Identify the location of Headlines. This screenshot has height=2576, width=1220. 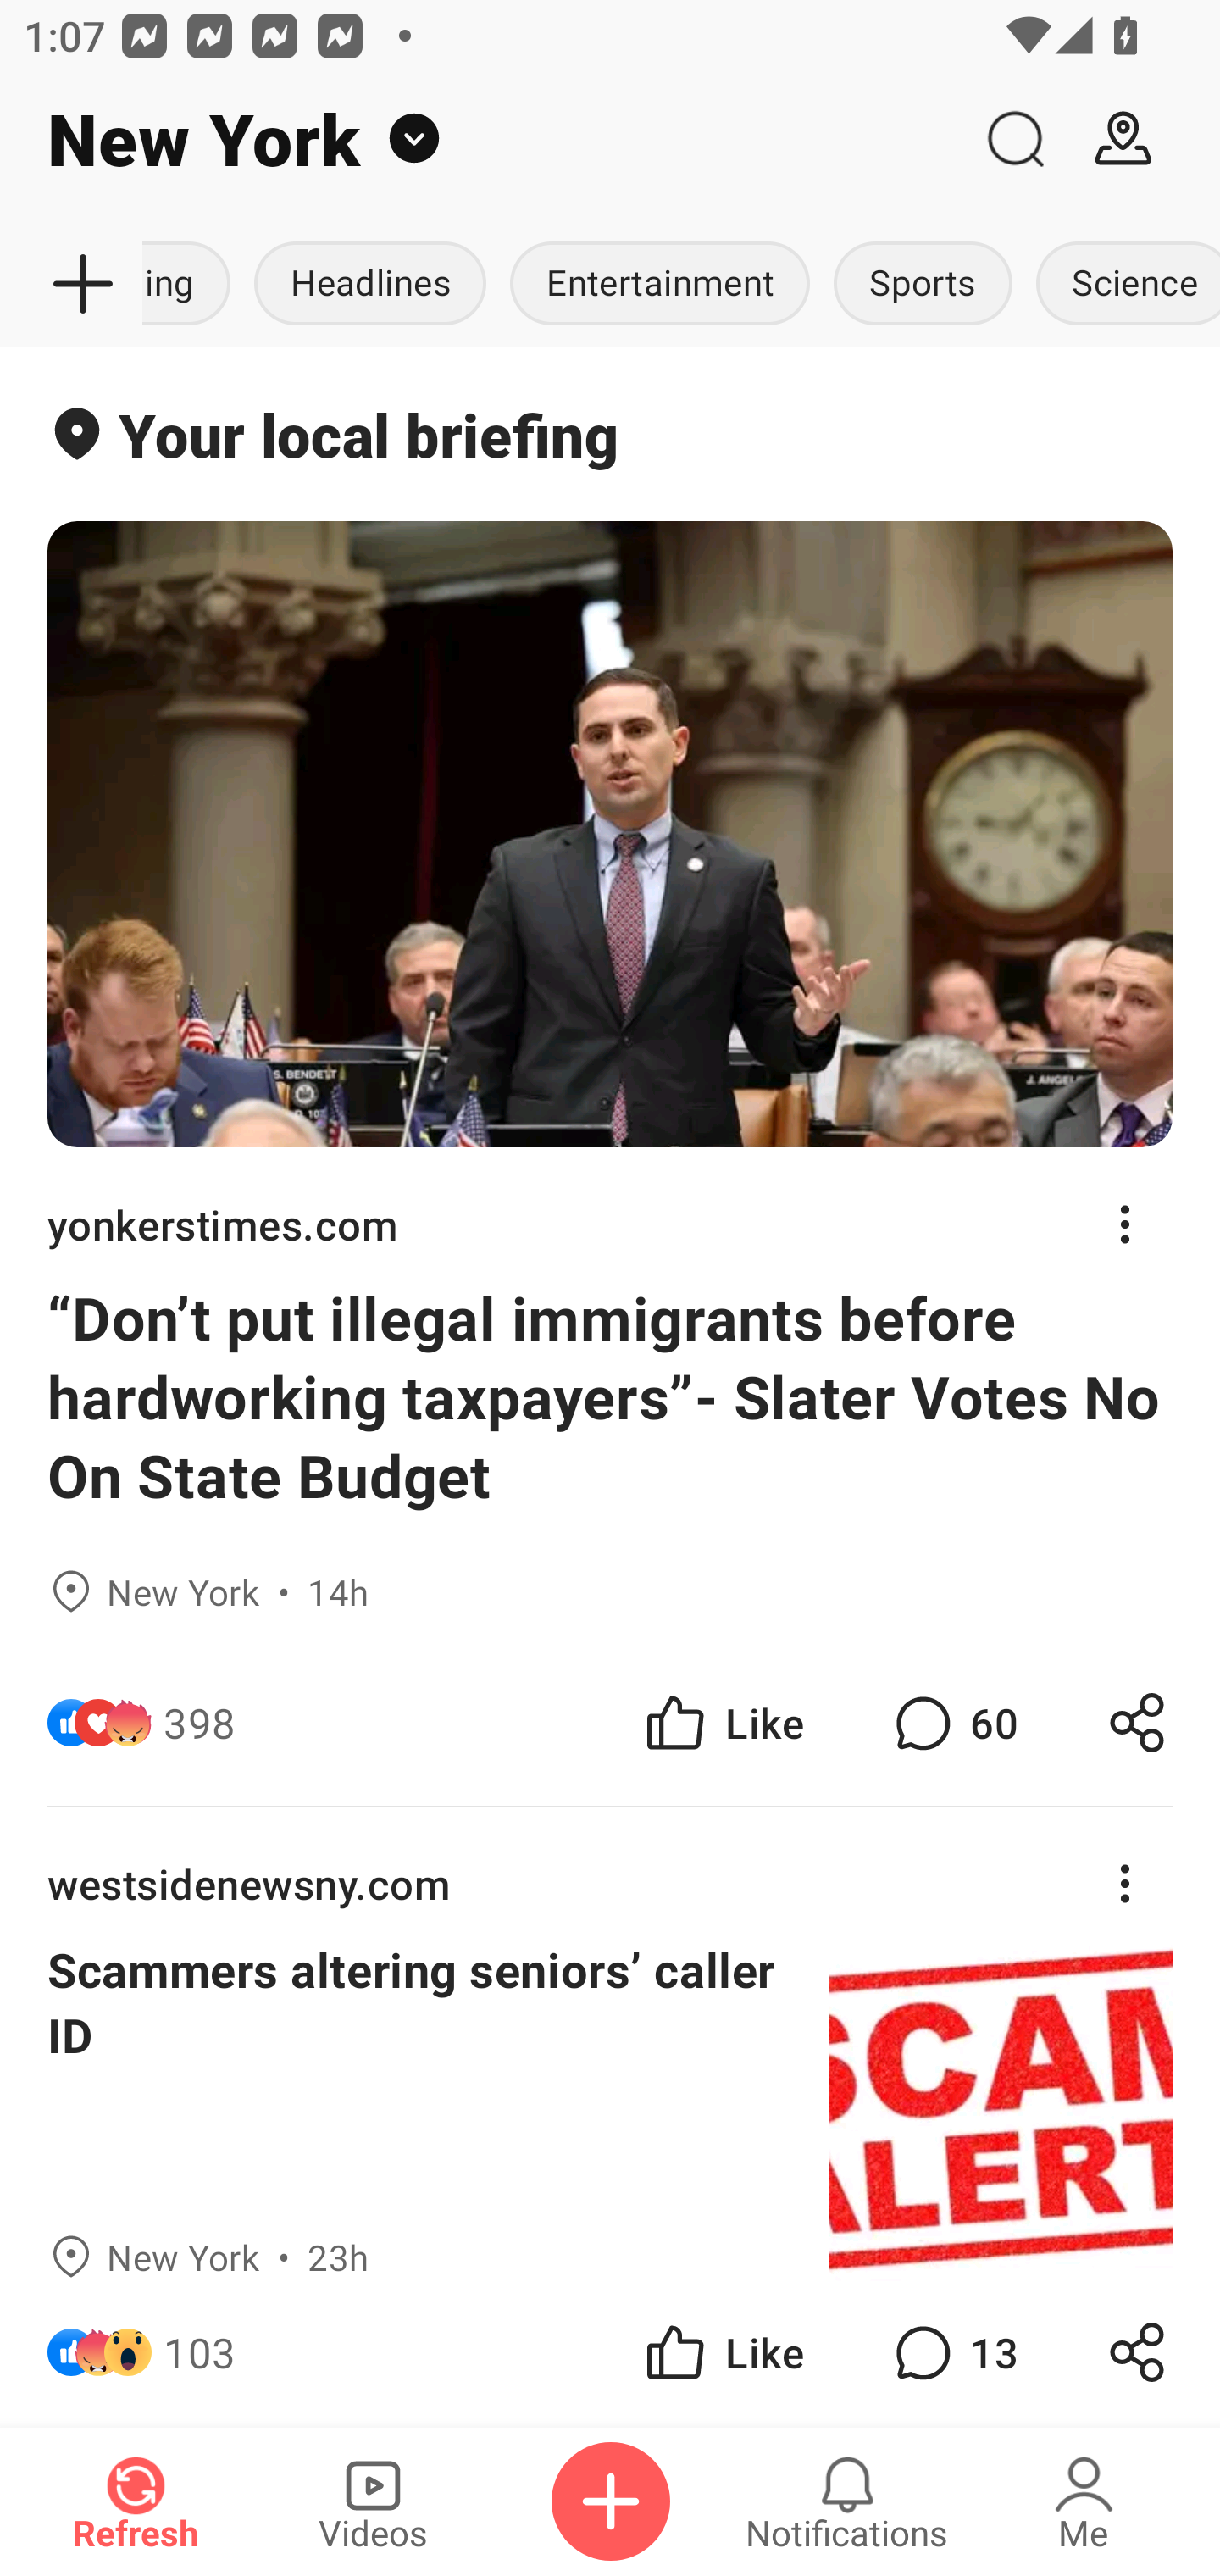
(369, 285).